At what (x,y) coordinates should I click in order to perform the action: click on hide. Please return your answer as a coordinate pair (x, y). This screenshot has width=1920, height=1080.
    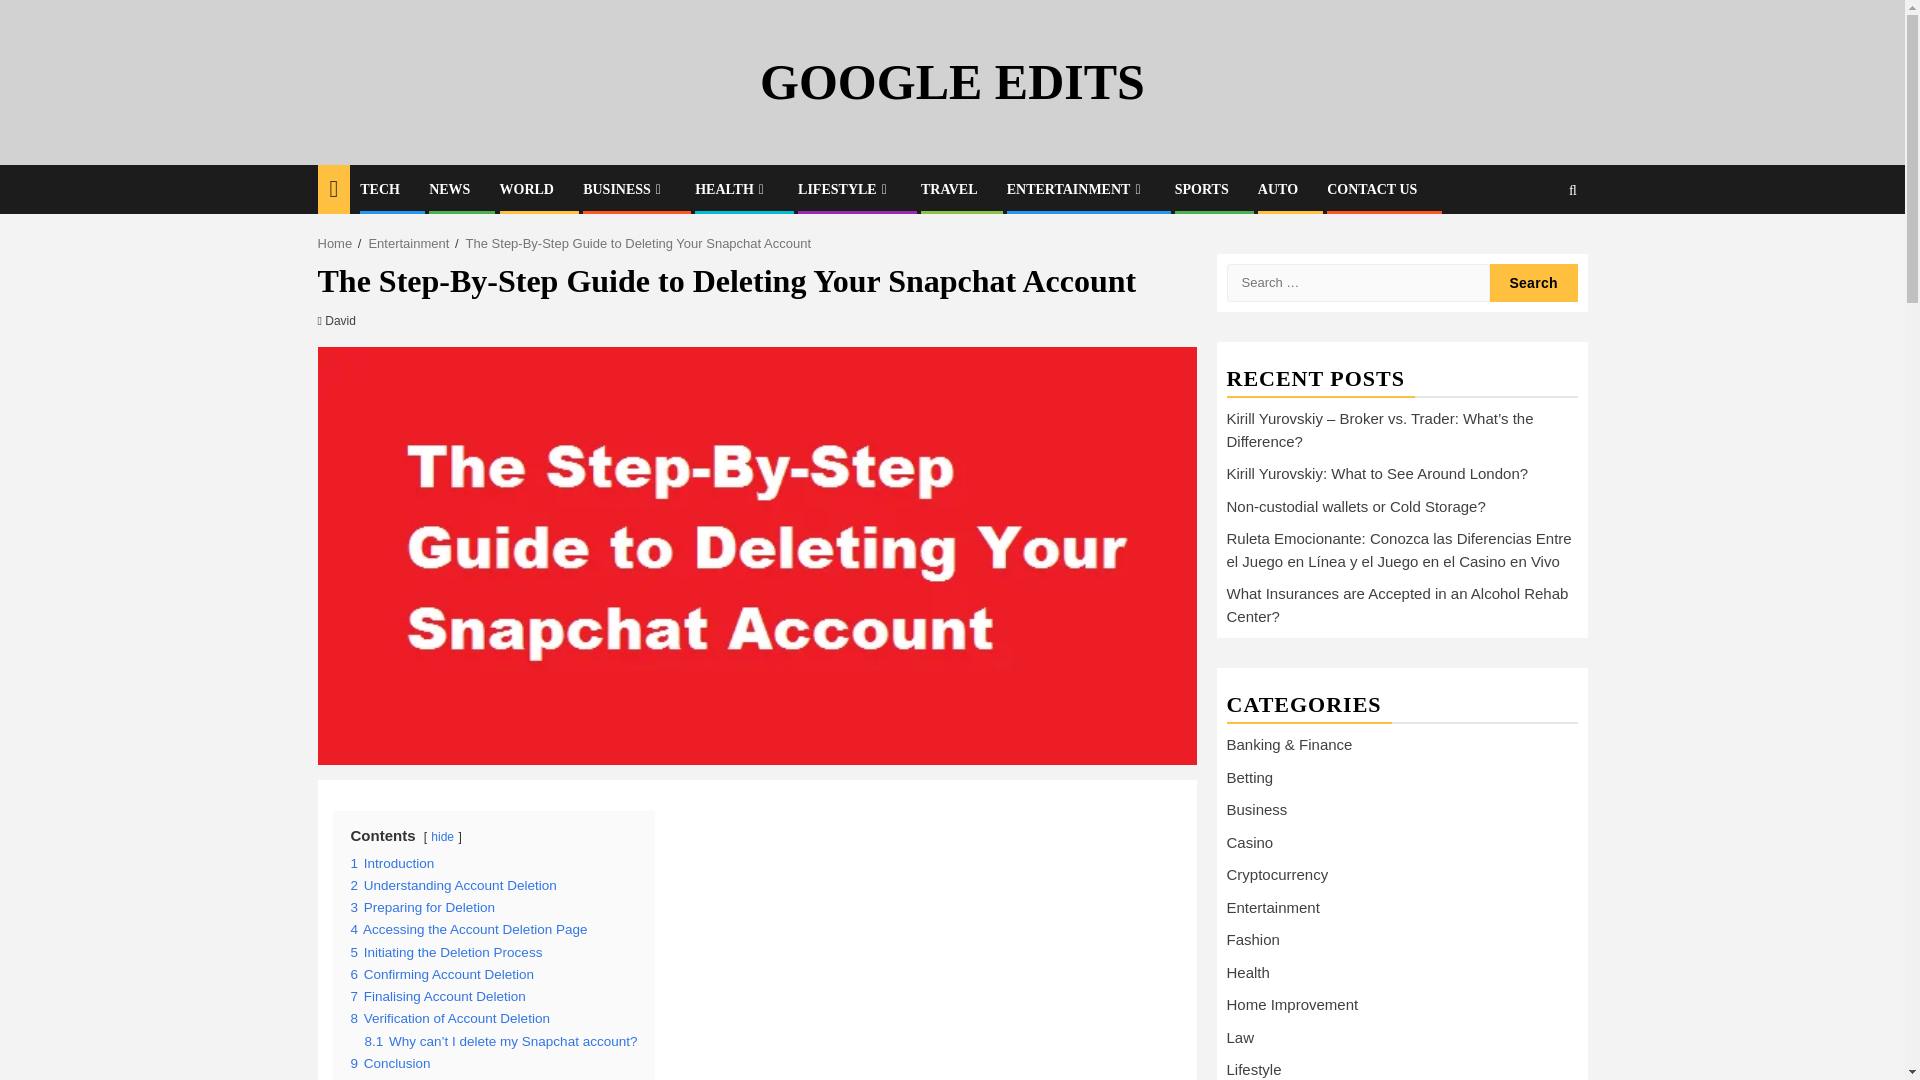
    Looking at the image, I should click on (442, 836).